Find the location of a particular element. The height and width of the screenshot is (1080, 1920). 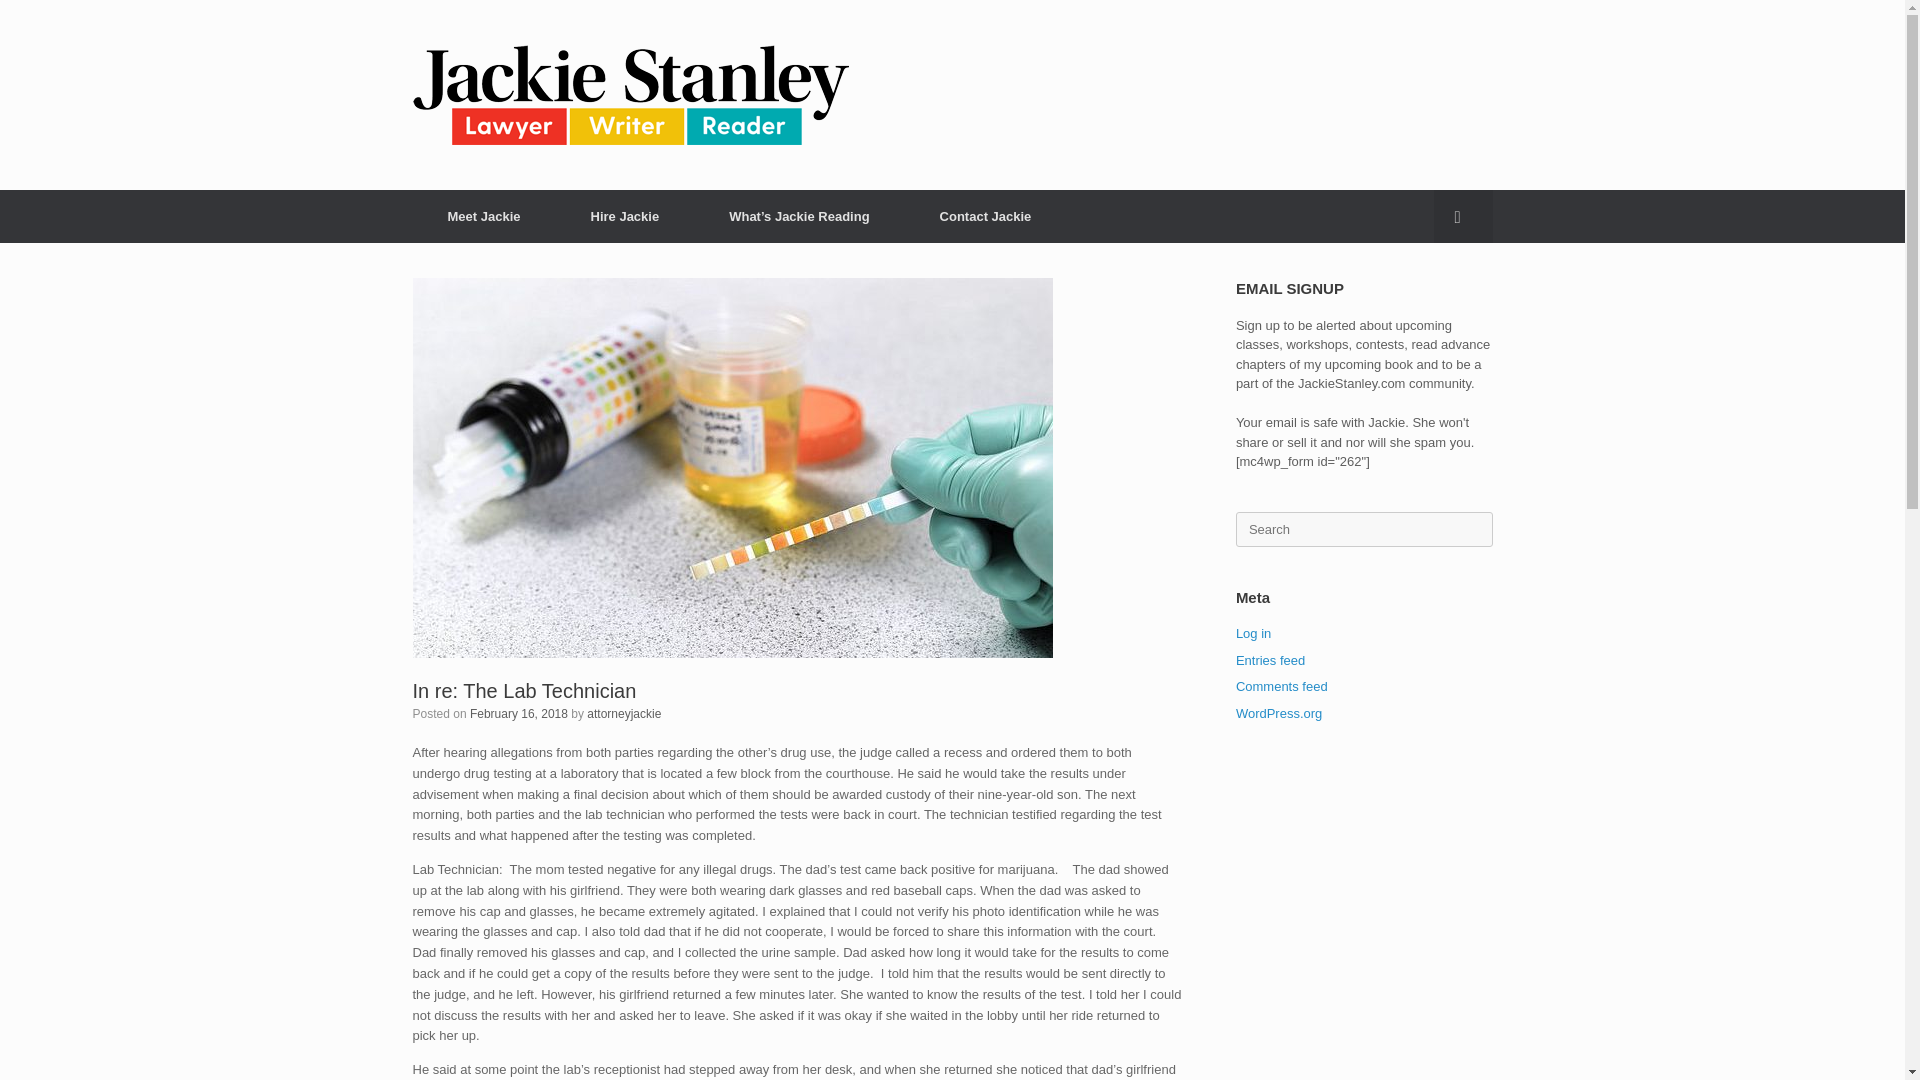

Entries feed is located at coordinates (1270, 660).